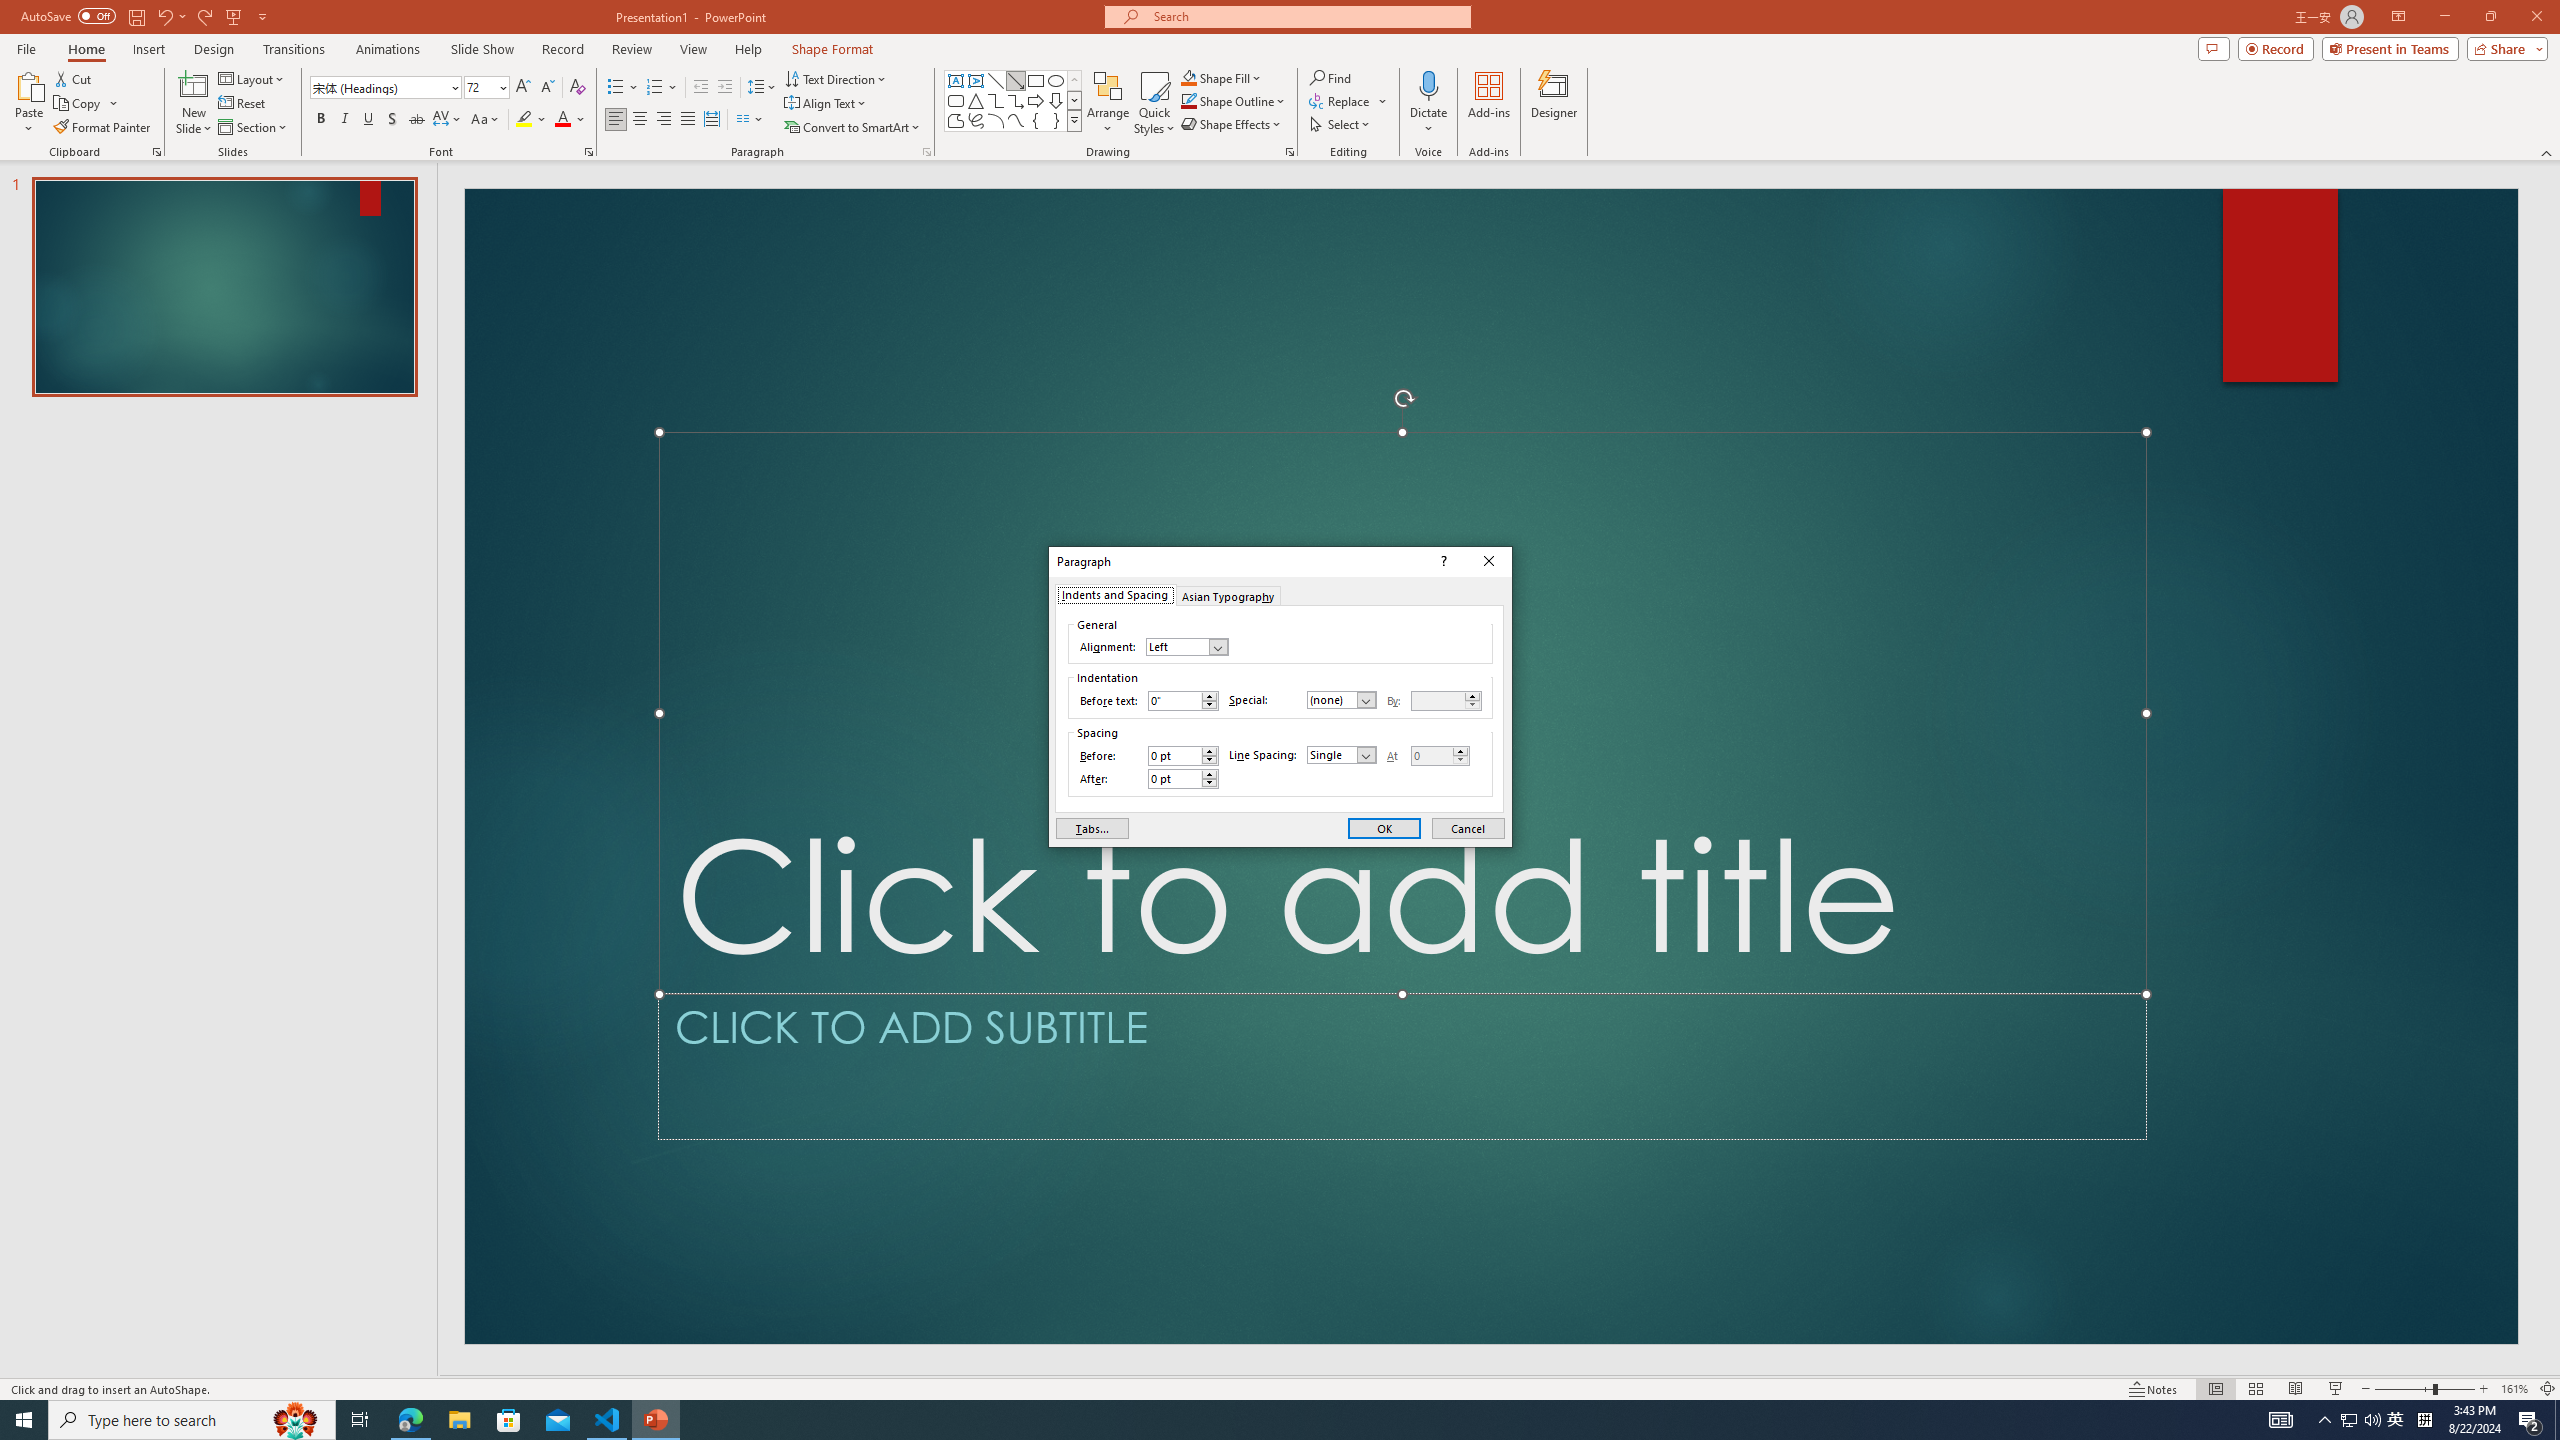 The height and width of the screenshot is (1440, 2560). What do you see at coordinates (1446, 701) in the screenshot?
I see `By` at bounding box center [1446, 701].